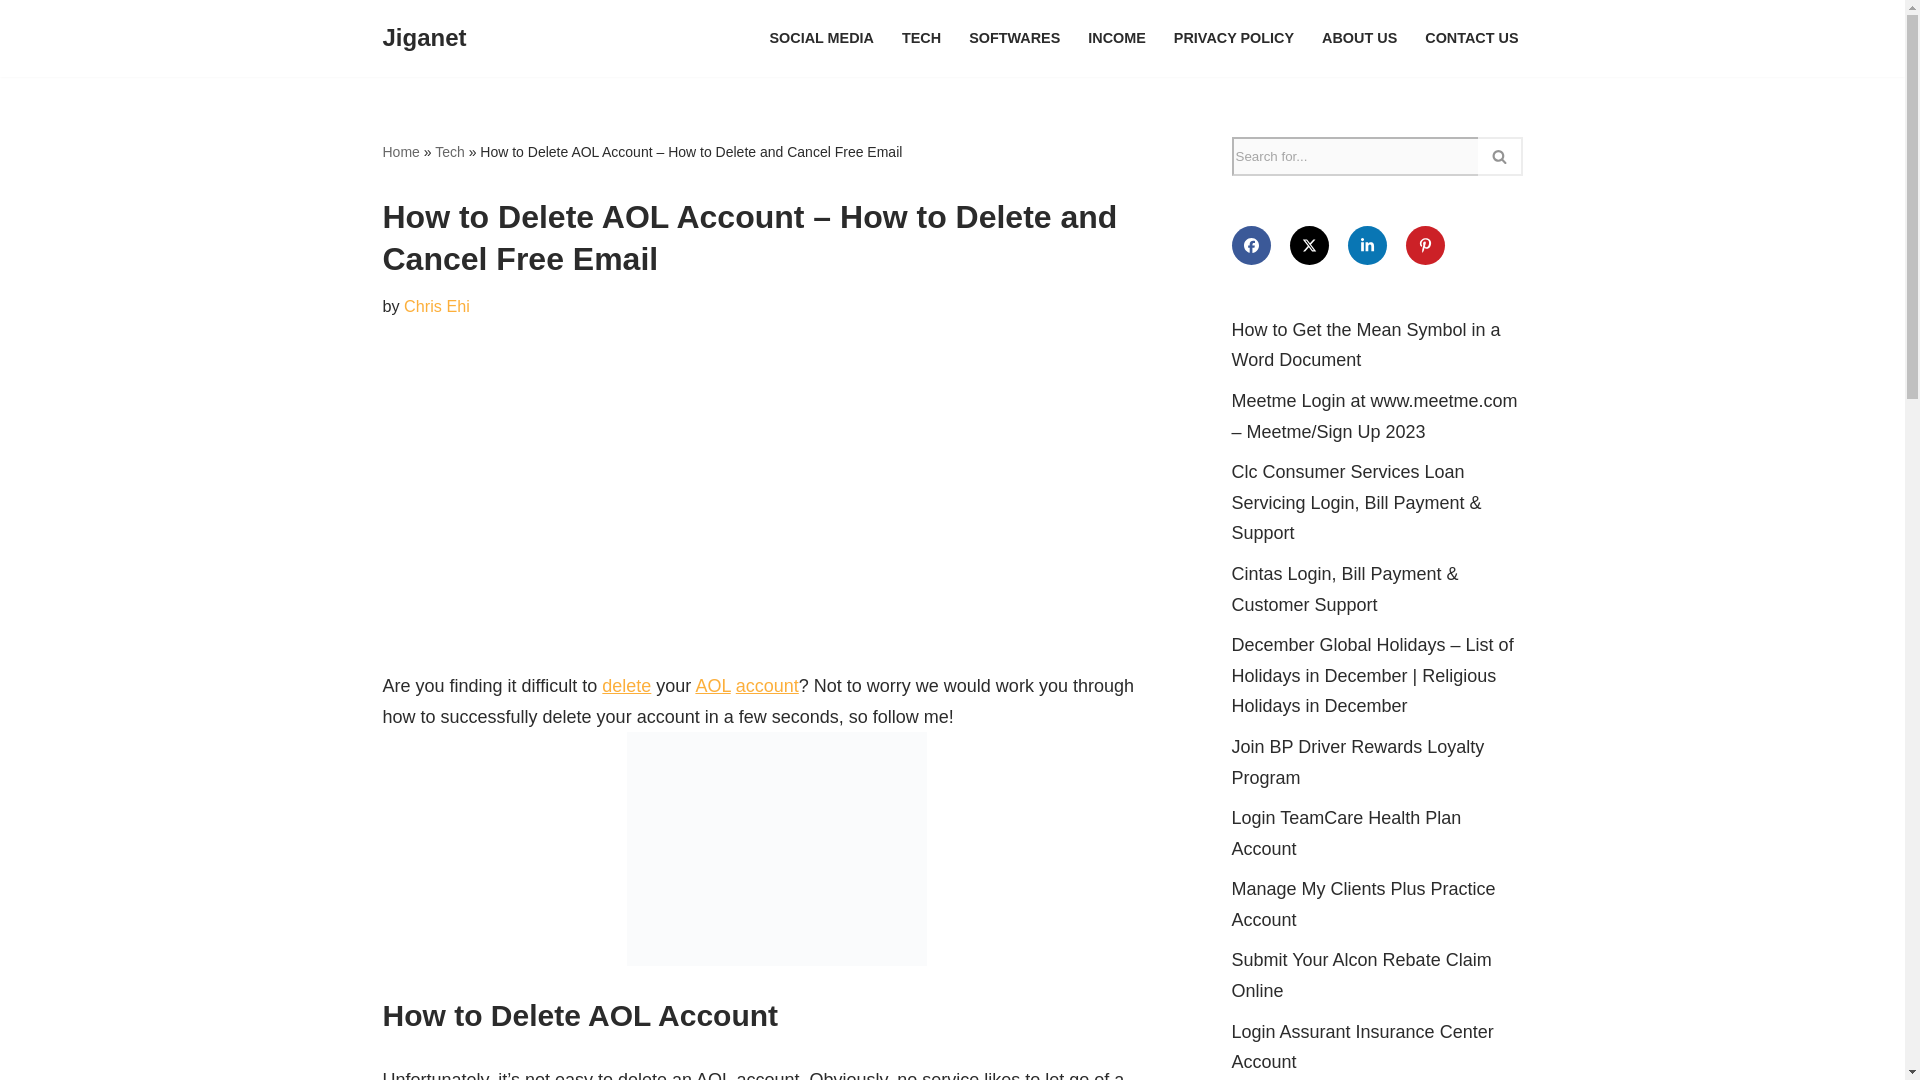 This screenshot has width=1920, height=1080. Describe the element at coordinates (776, 520) in the screenshot. I see `Advertisement` at that location.